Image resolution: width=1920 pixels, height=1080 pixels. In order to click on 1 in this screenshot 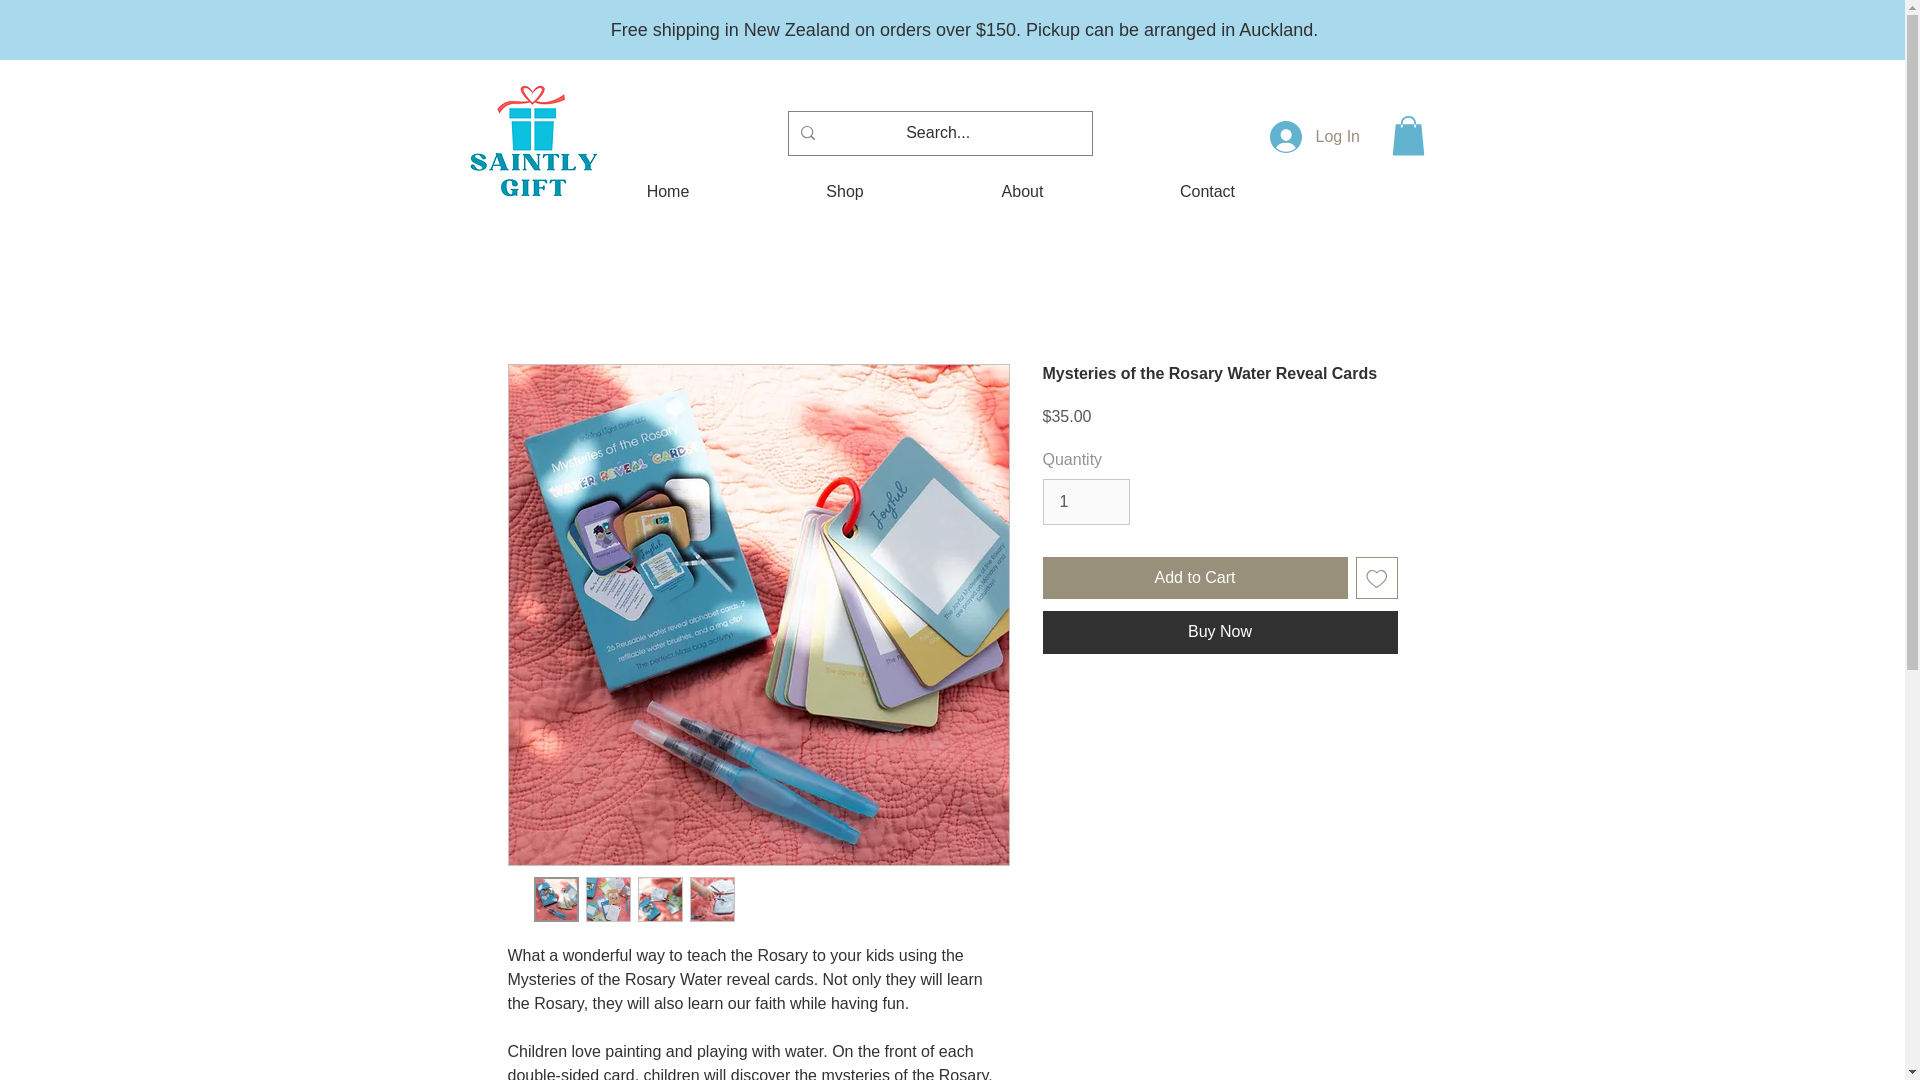, I will do `click(1085, 502)`.